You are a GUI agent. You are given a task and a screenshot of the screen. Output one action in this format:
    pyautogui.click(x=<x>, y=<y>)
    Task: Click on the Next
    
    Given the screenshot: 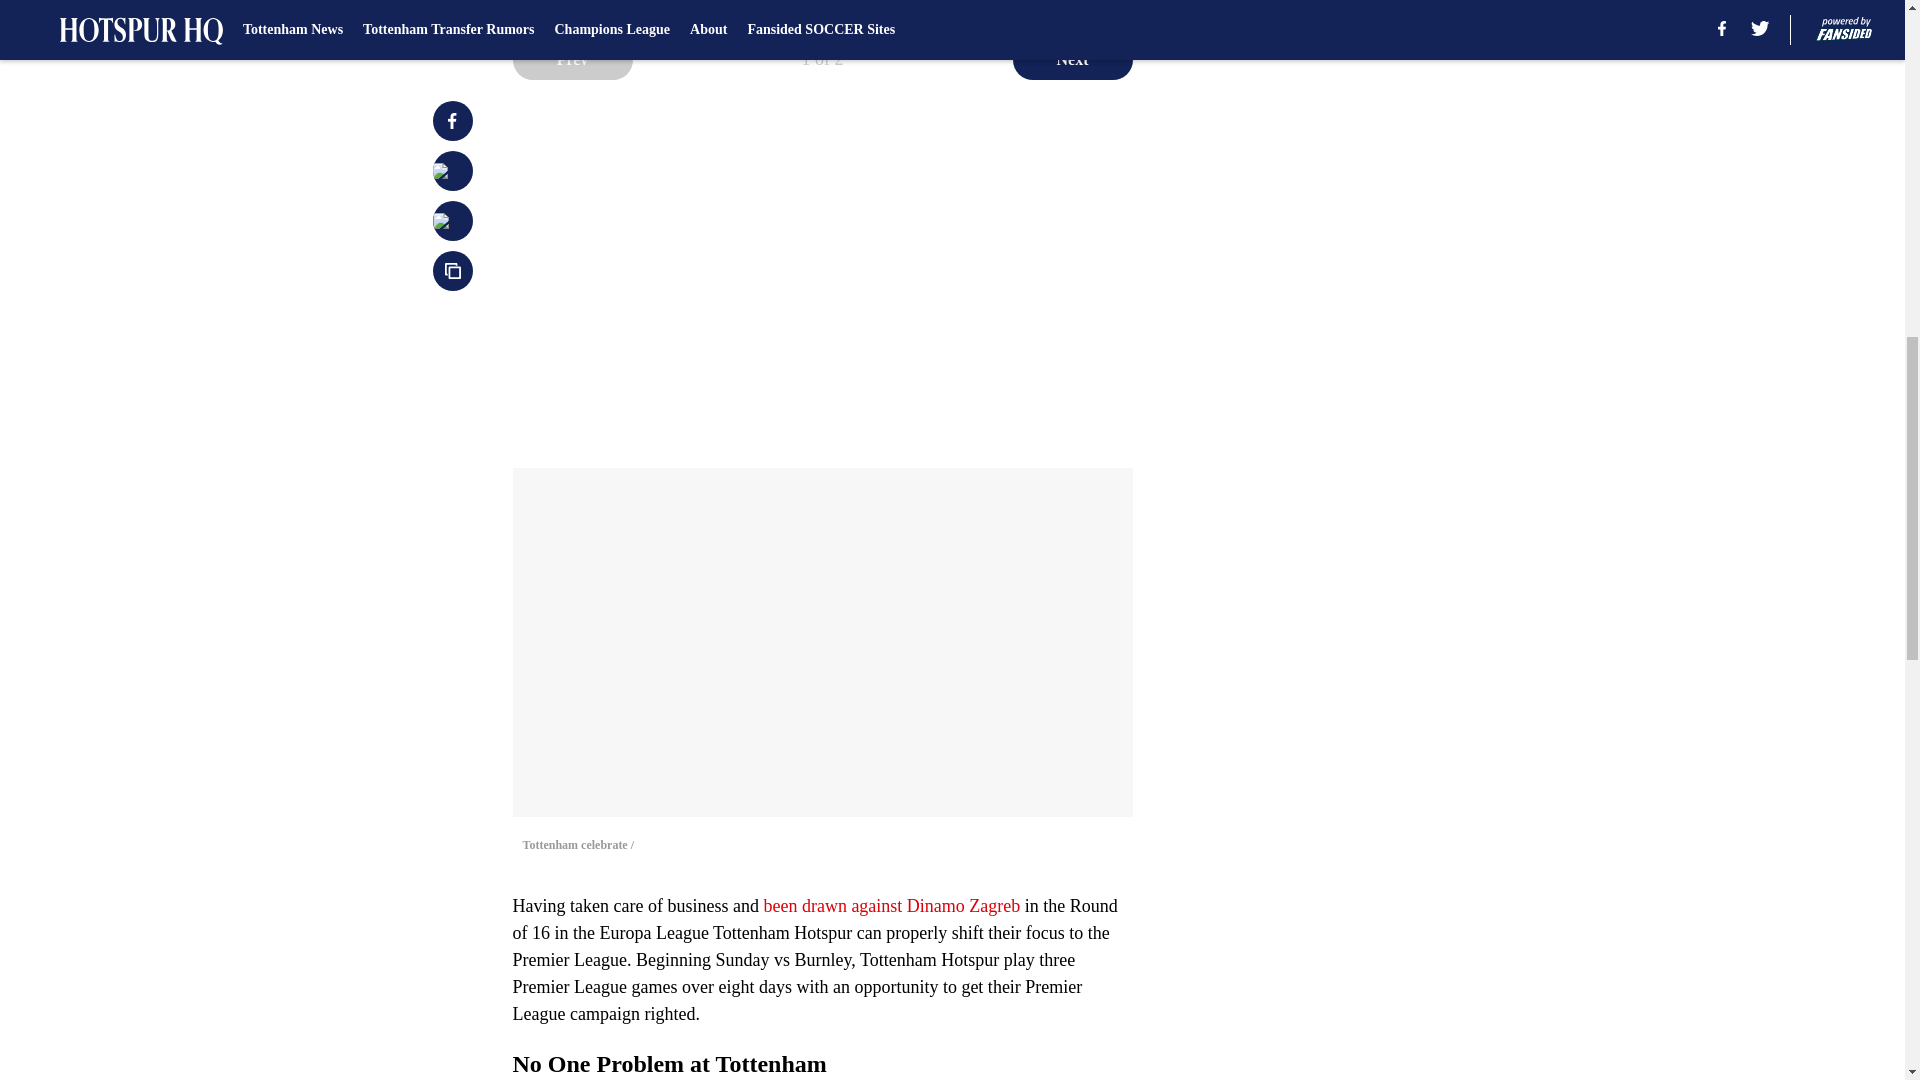 What is the action you would take?
    pyautogui.click(x=1072, y=59)
    